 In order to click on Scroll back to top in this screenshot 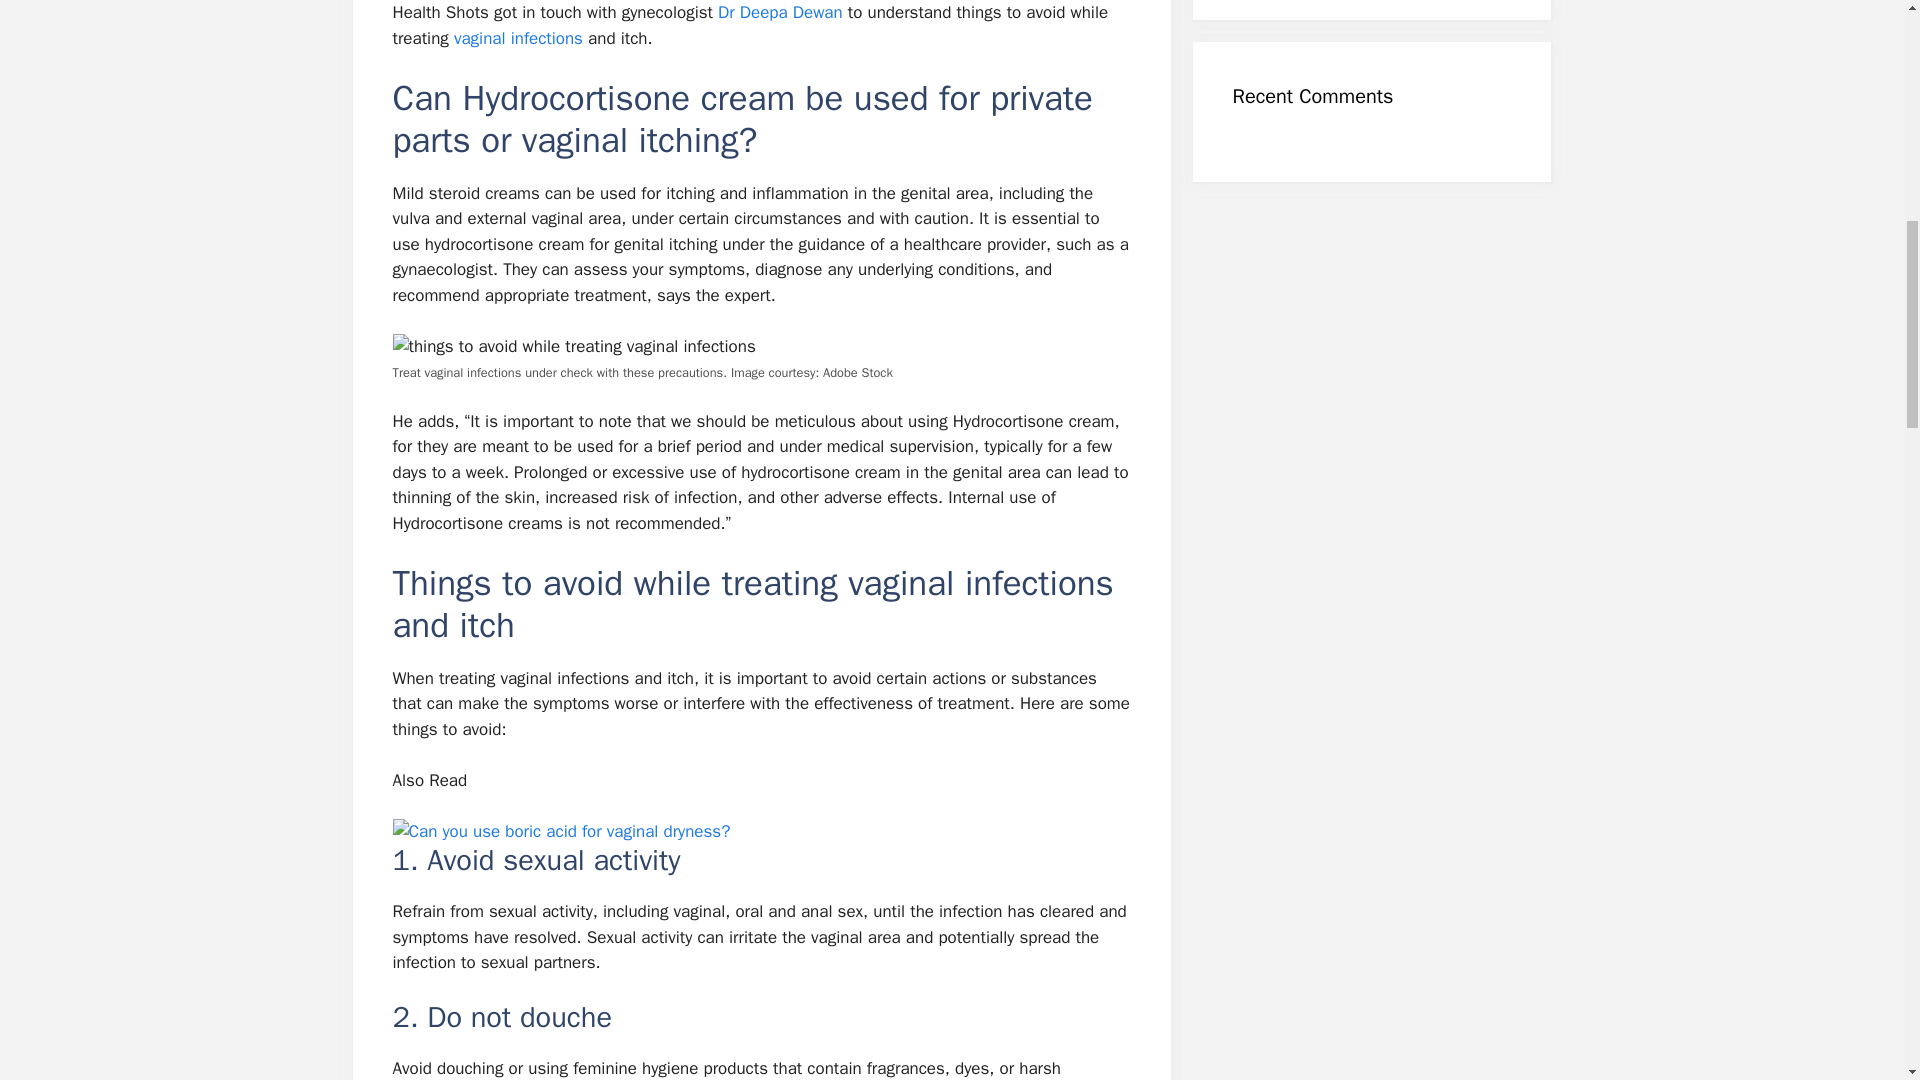, I will do `click(1855, 949)`.